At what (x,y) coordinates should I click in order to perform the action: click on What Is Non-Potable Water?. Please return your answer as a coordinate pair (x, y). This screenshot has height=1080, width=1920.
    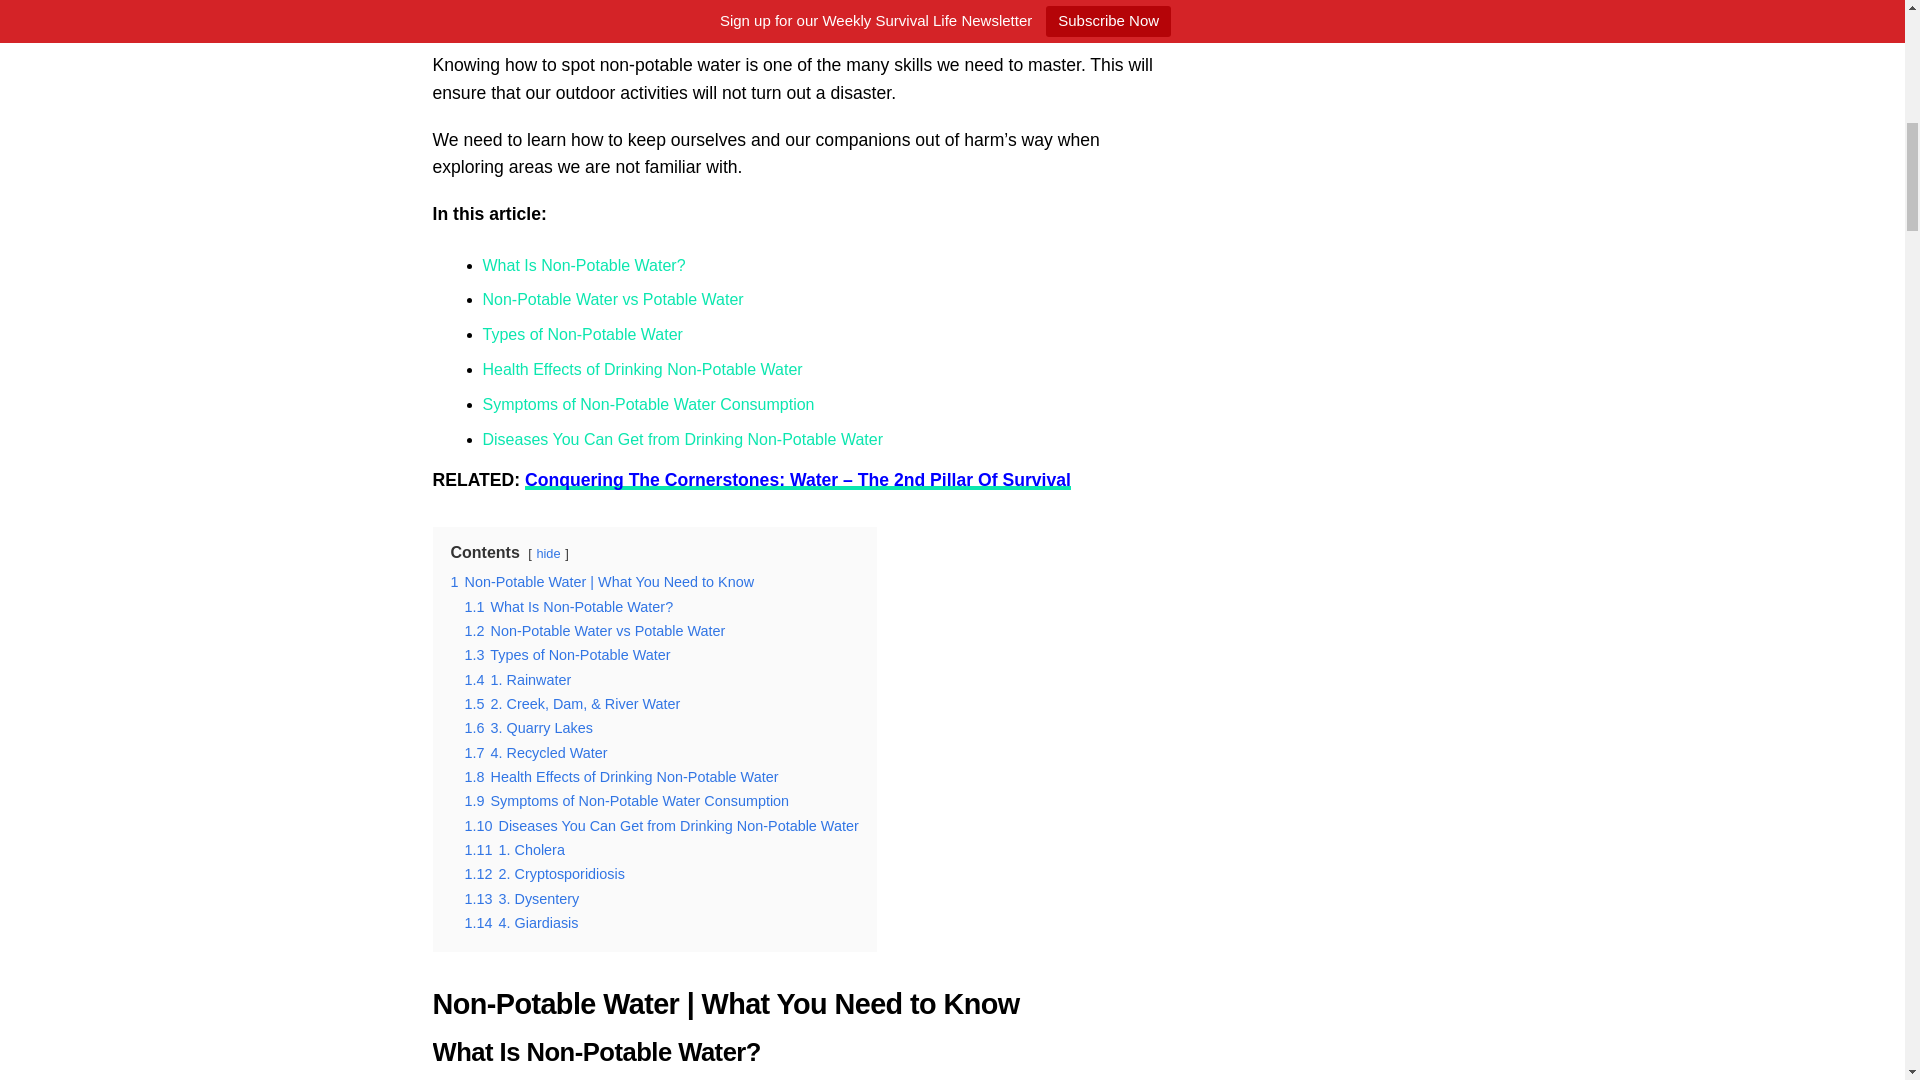
    Looking at the image, I should click on (583, 266).